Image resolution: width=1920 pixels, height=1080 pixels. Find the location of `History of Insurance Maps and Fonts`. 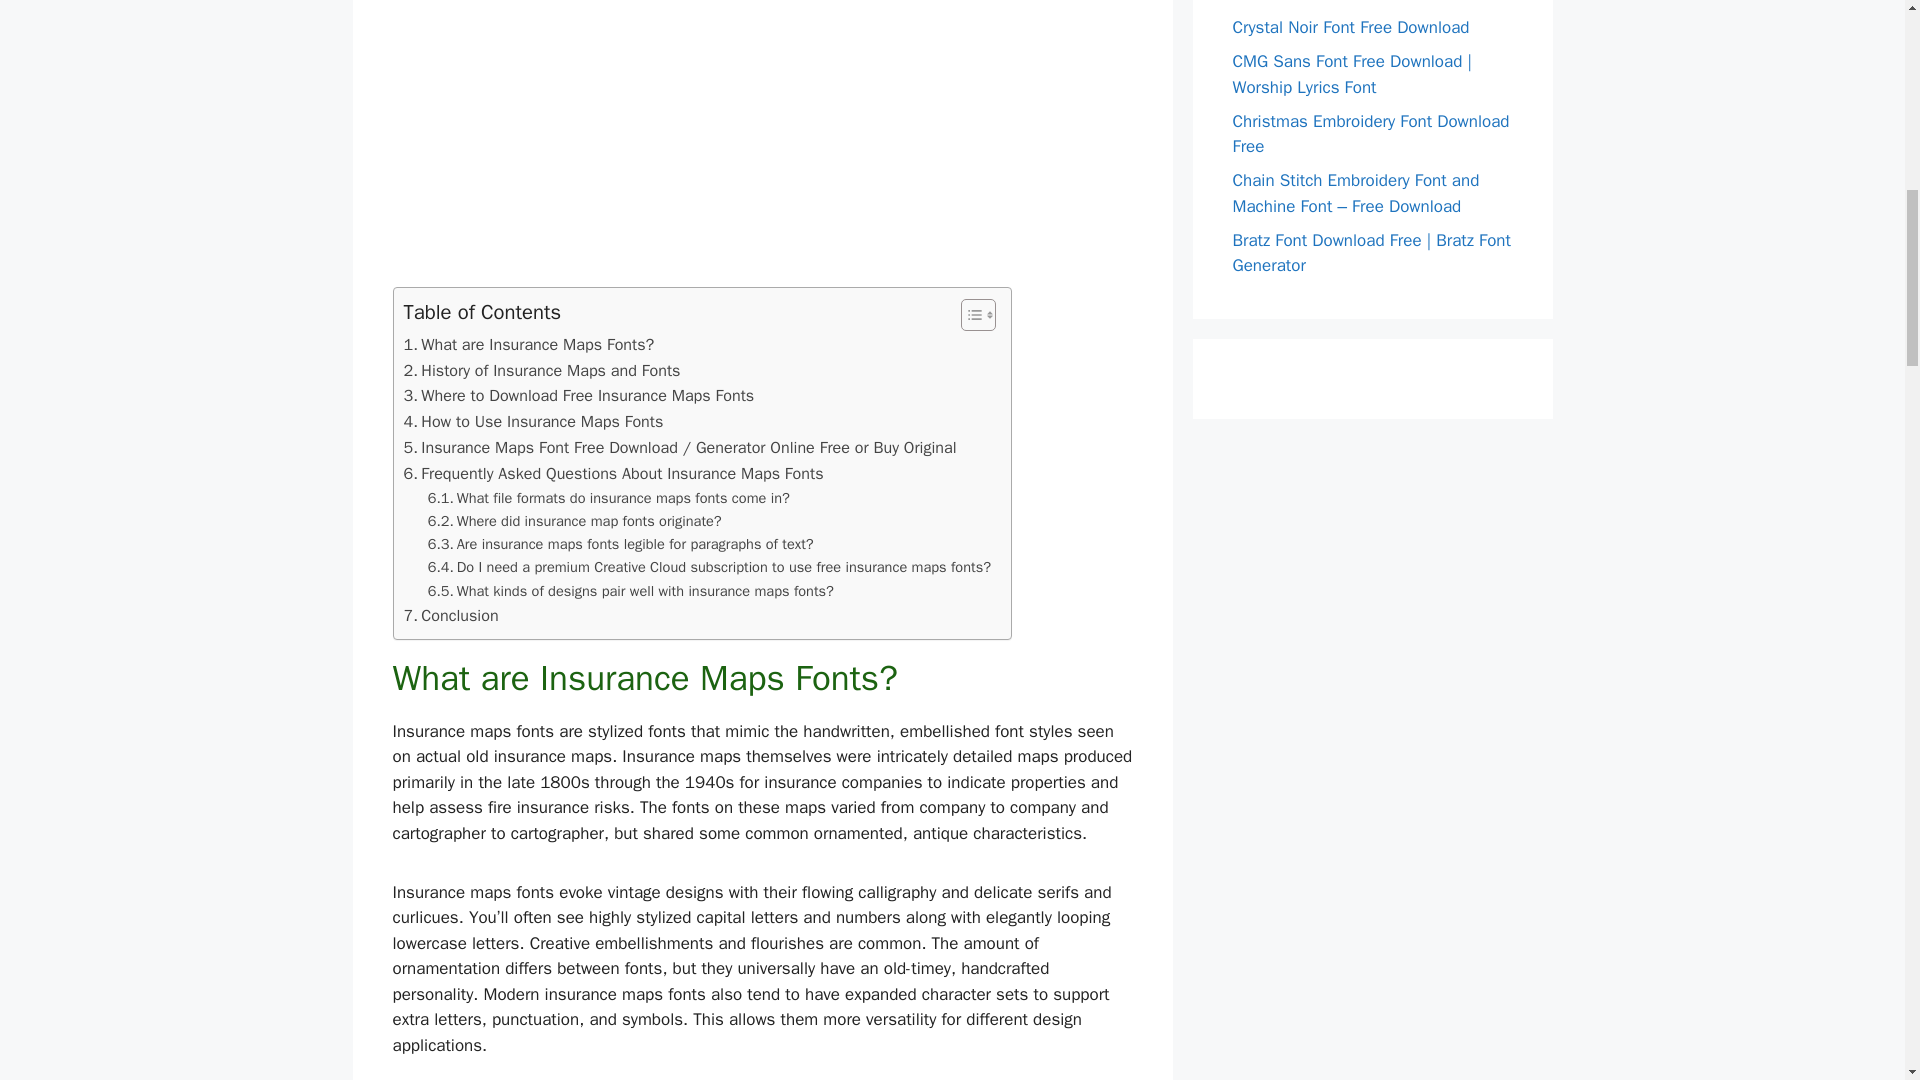

History of Insurance Maps and Fonts is located at coordinates (542, 370).